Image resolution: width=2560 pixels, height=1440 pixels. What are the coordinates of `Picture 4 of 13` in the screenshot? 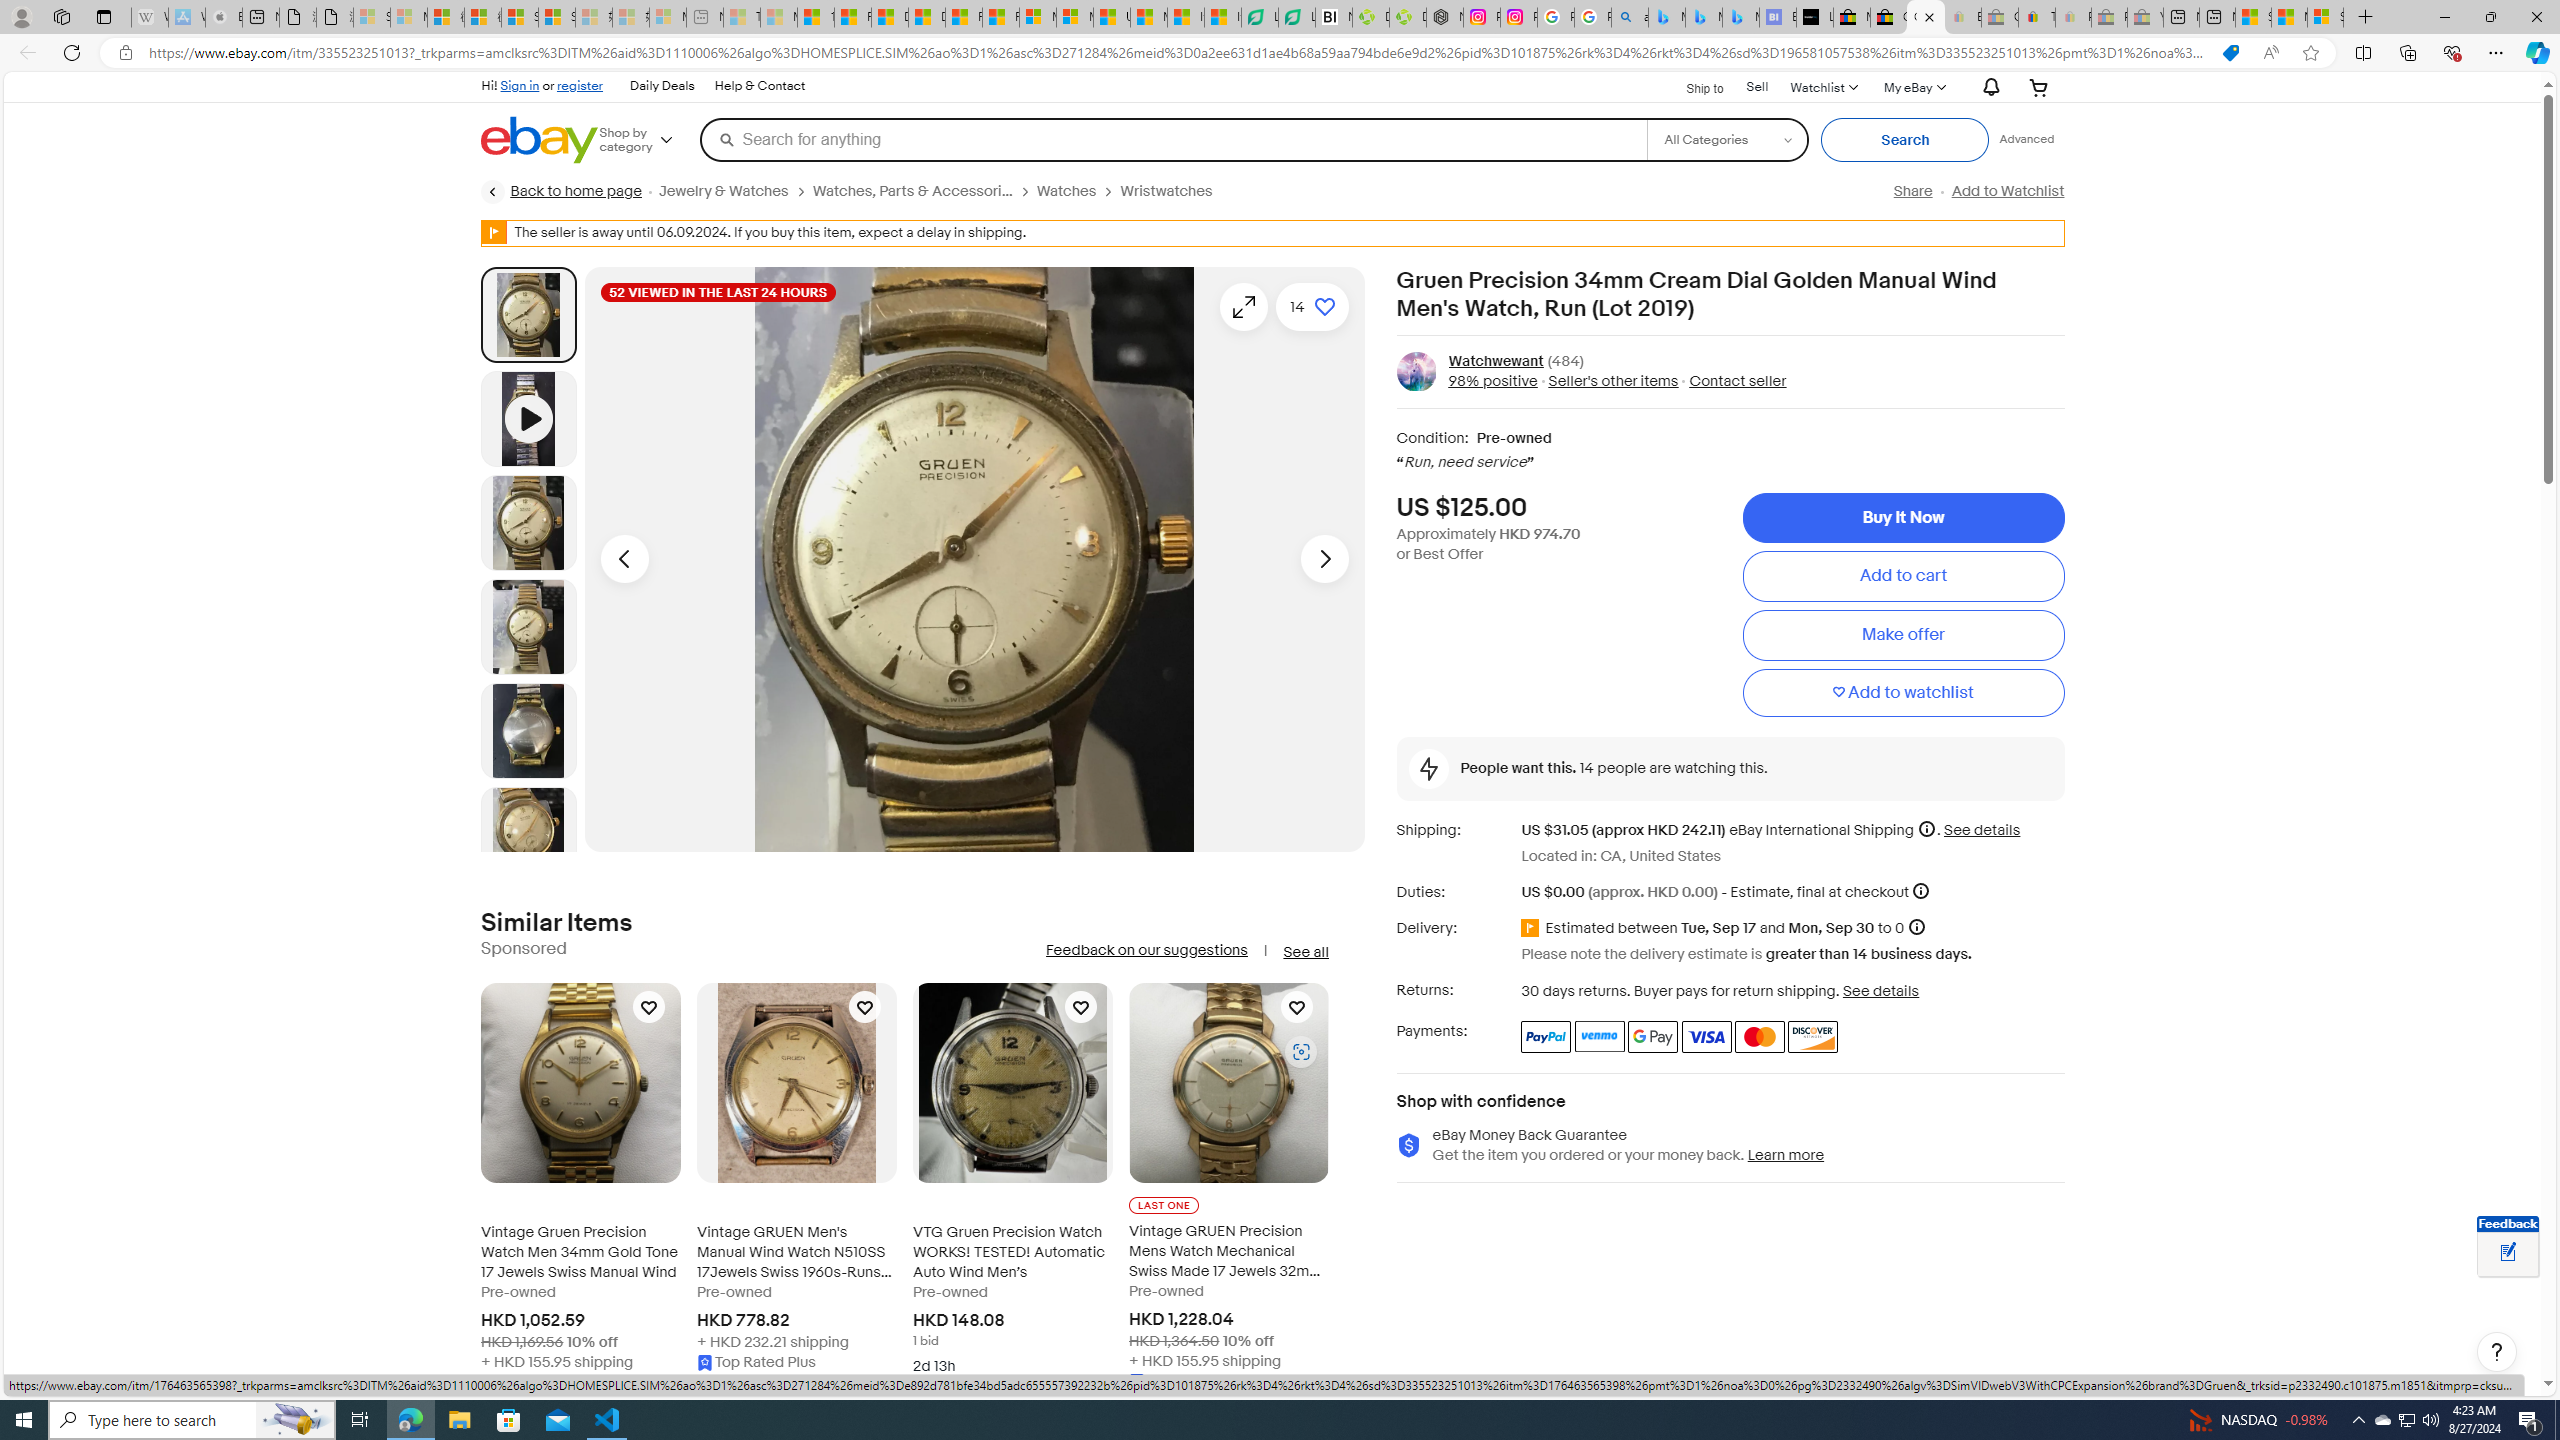 It's located at (528, 730).